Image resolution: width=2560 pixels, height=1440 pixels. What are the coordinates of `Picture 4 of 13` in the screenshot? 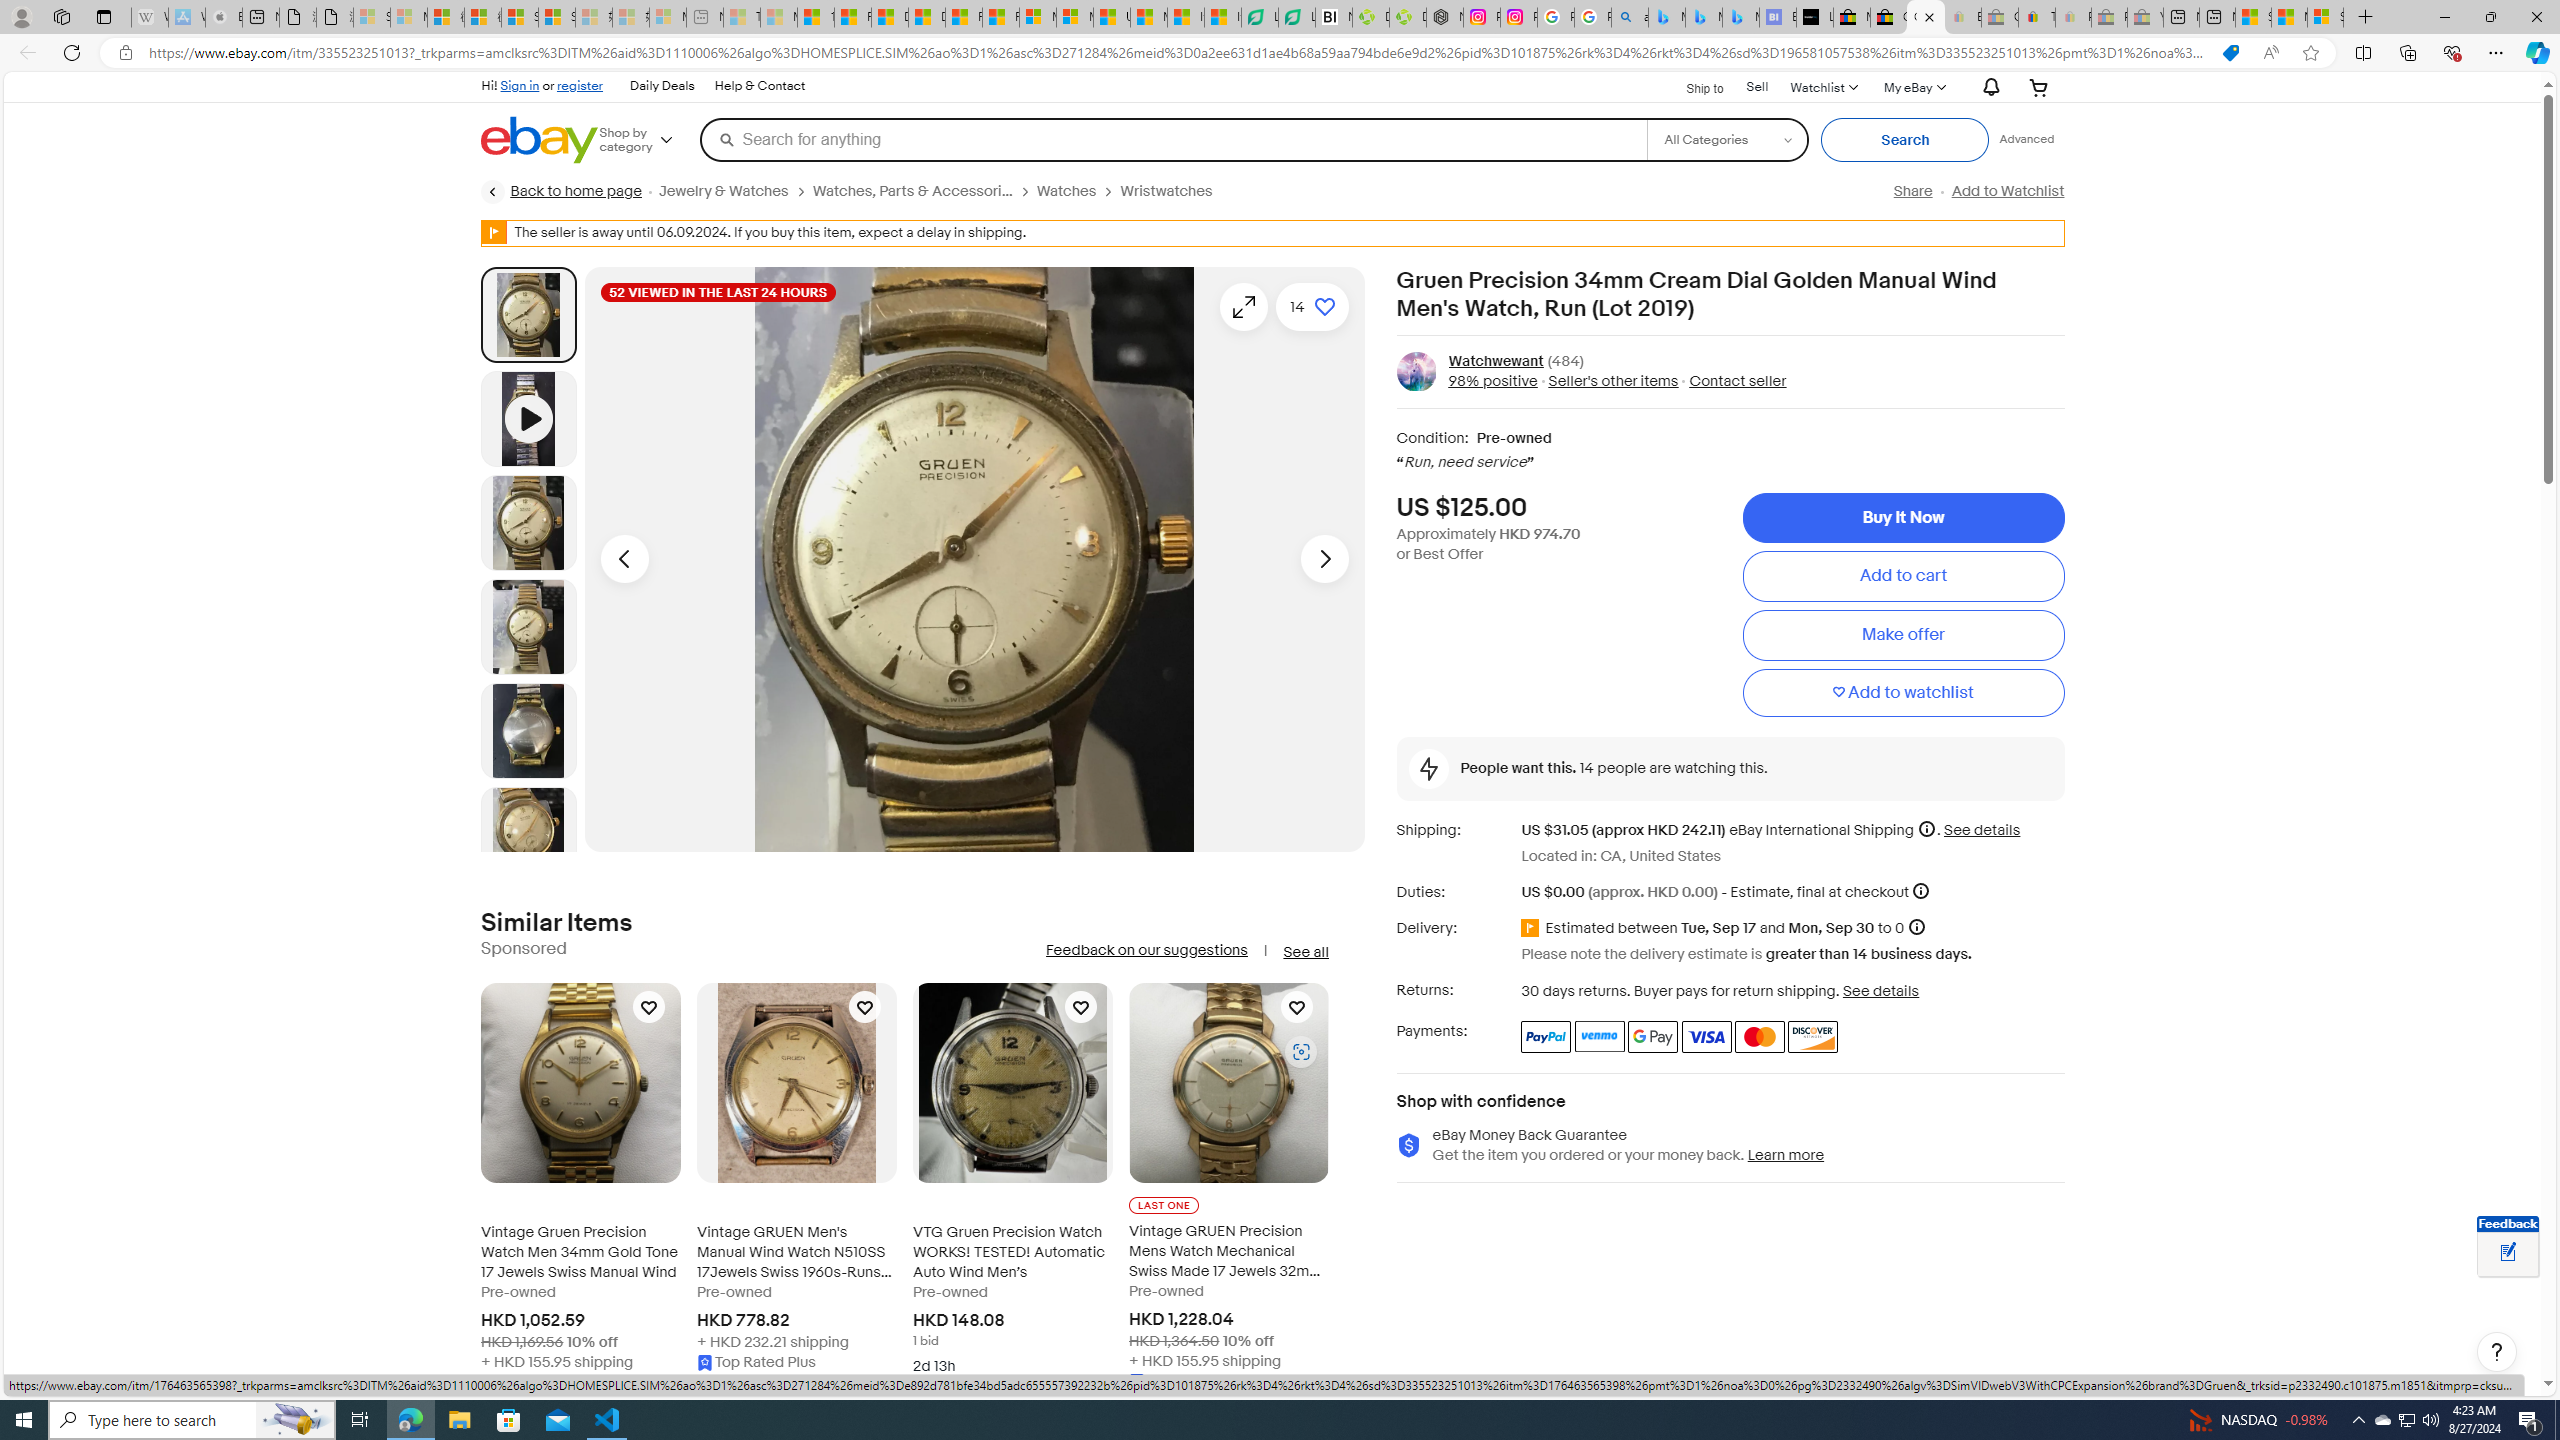 It's located at (528, 730).